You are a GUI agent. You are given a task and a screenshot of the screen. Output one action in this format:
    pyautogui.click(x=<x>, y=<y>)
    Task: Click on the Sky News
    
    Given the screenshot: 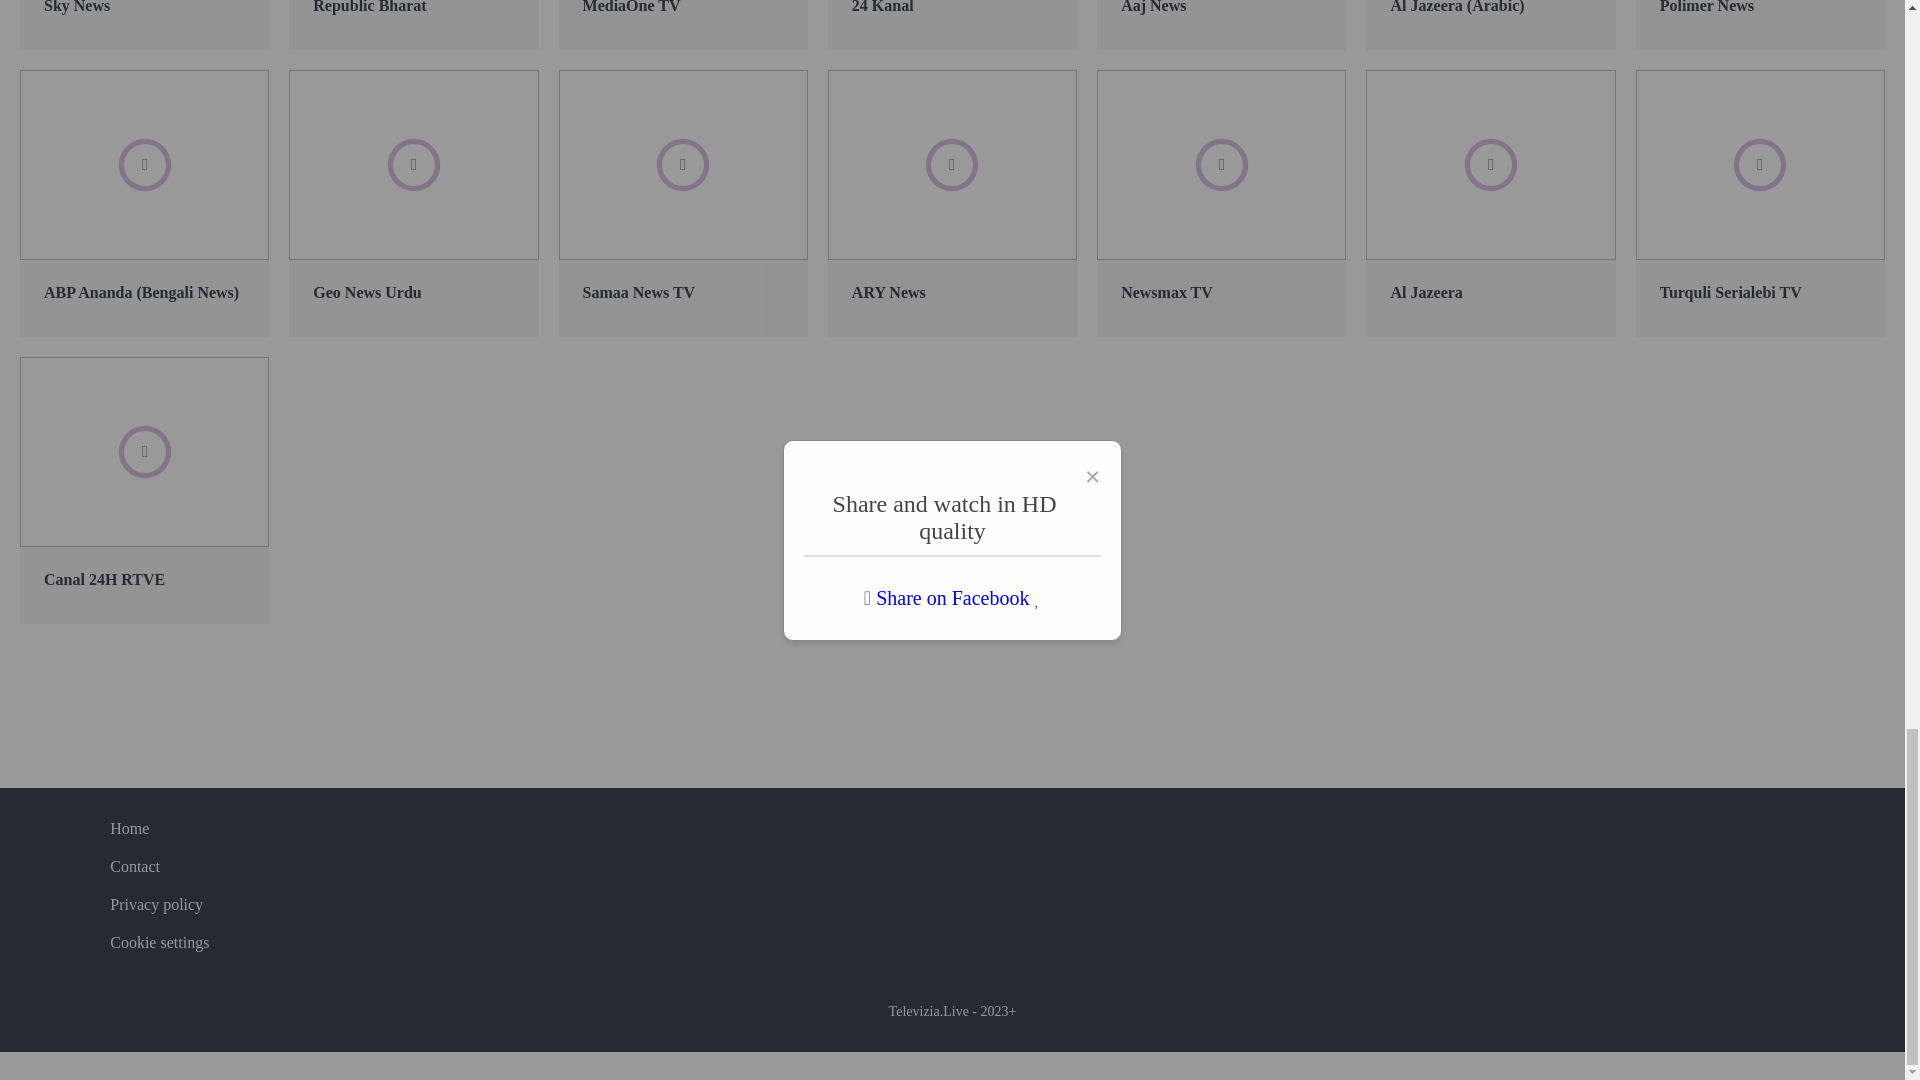 What is the action you would take?
    pyautogui.click(x=144, y=24)
    